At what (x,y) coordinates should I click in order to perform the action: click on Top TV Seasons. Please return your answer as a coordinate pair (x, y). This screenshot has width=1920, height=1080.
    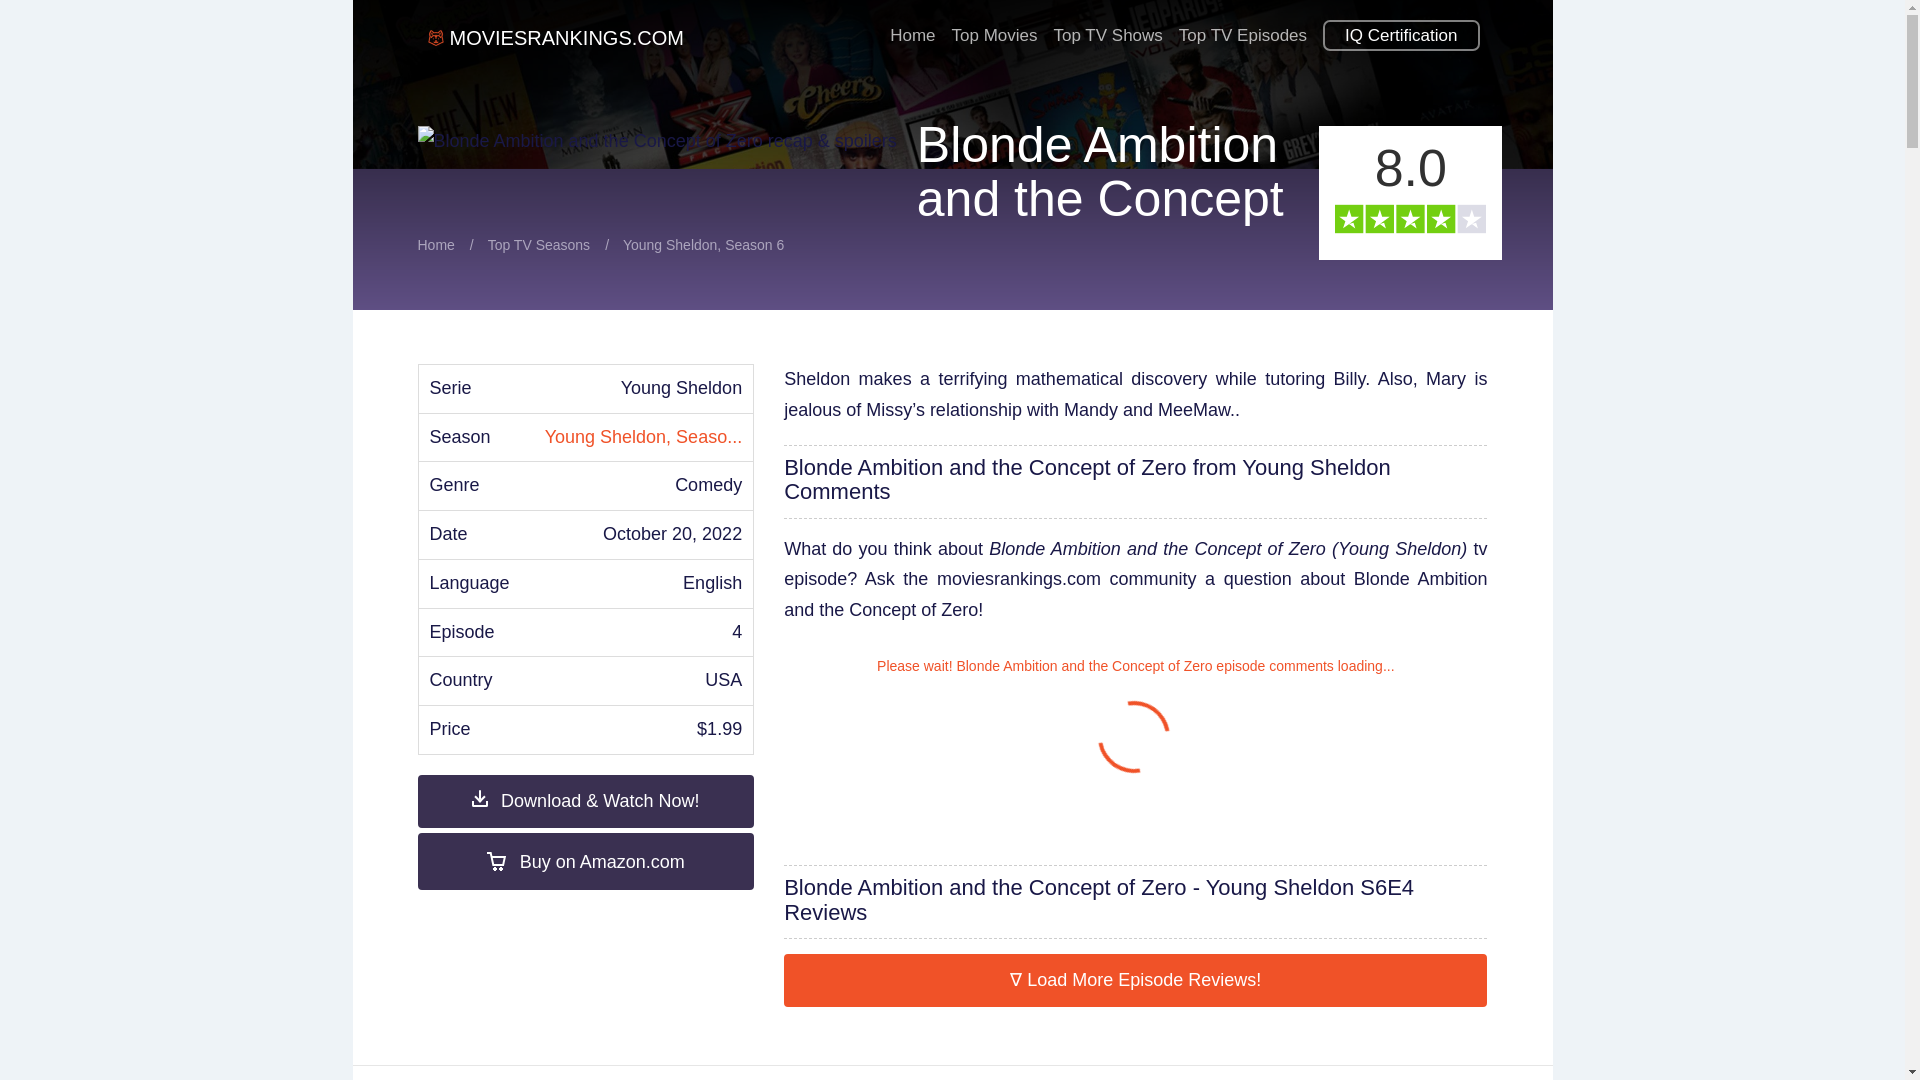
    Looking at the image, I should click on (538, 244).